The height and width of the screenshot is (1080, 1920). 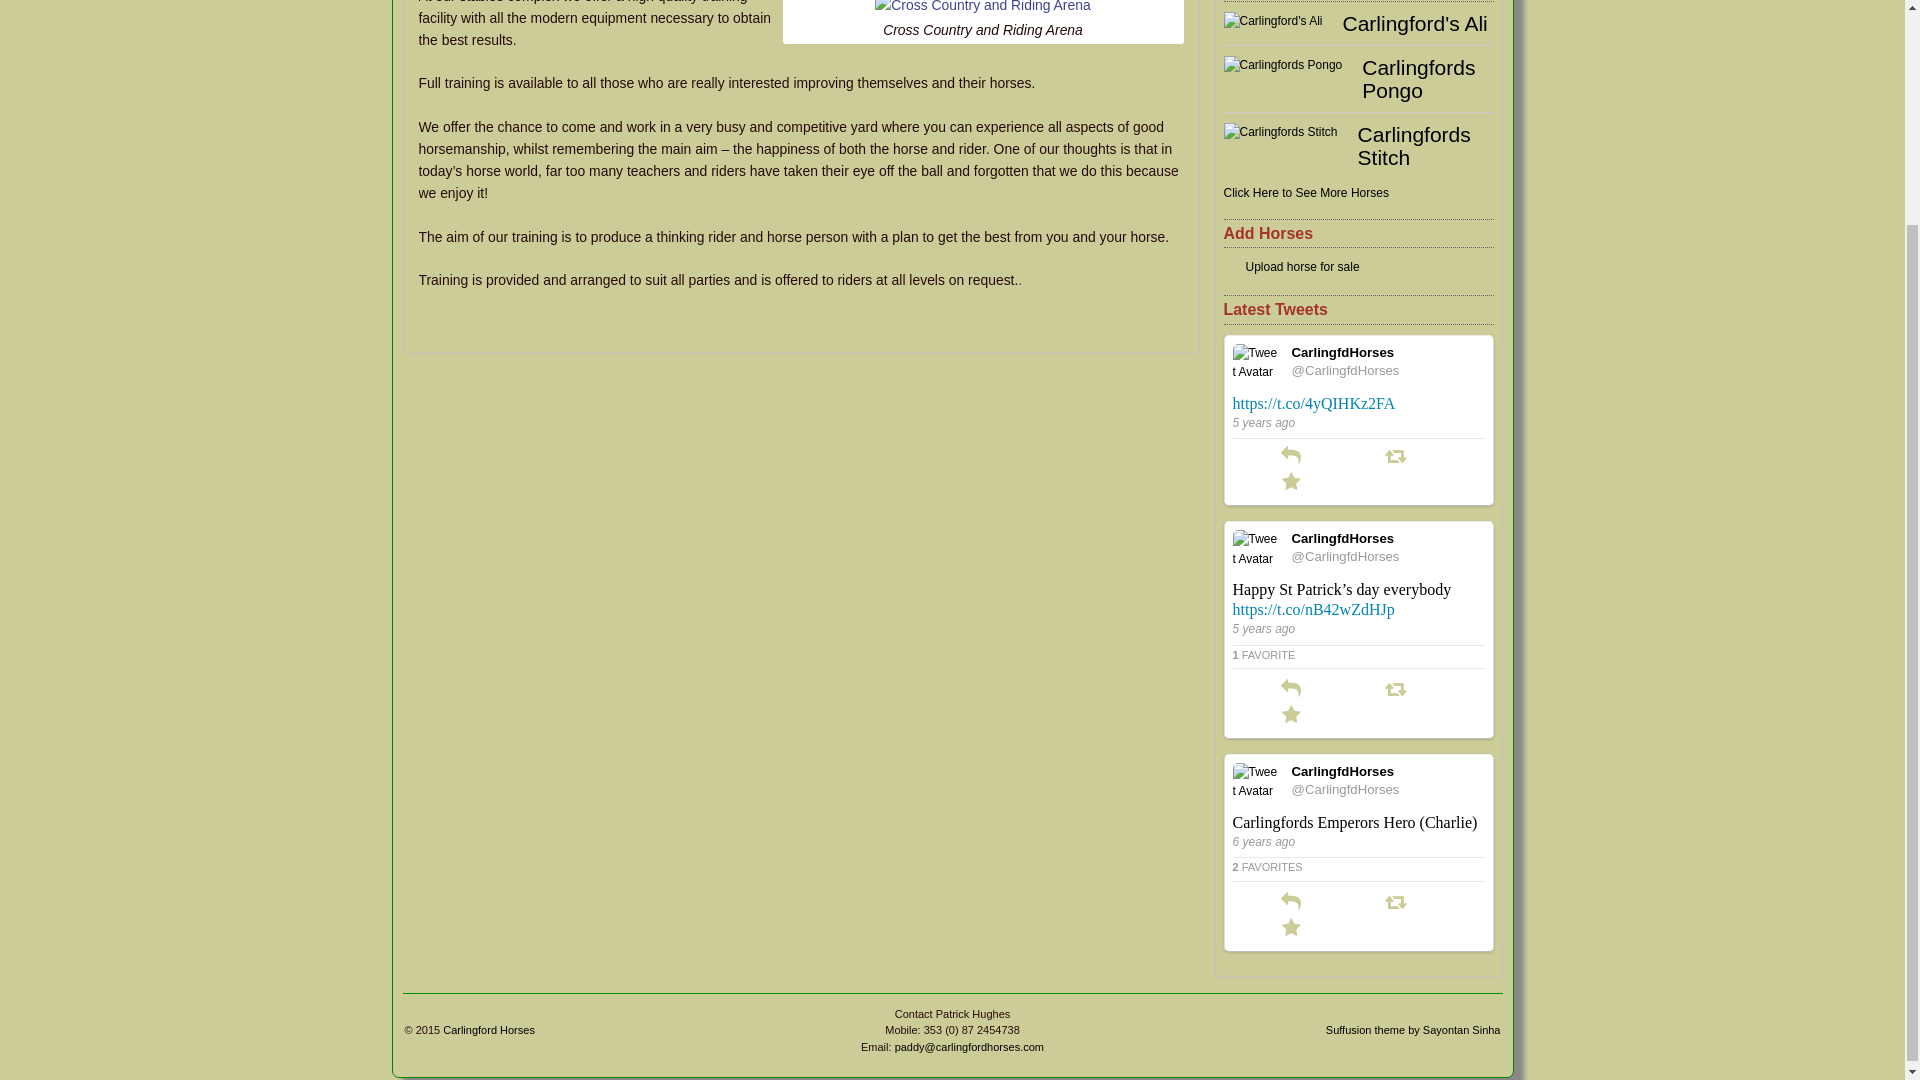 What do you see at coordinates (1292, 485) in the screenshot?
I see `Favorite` at bounding box center [1292, 485].